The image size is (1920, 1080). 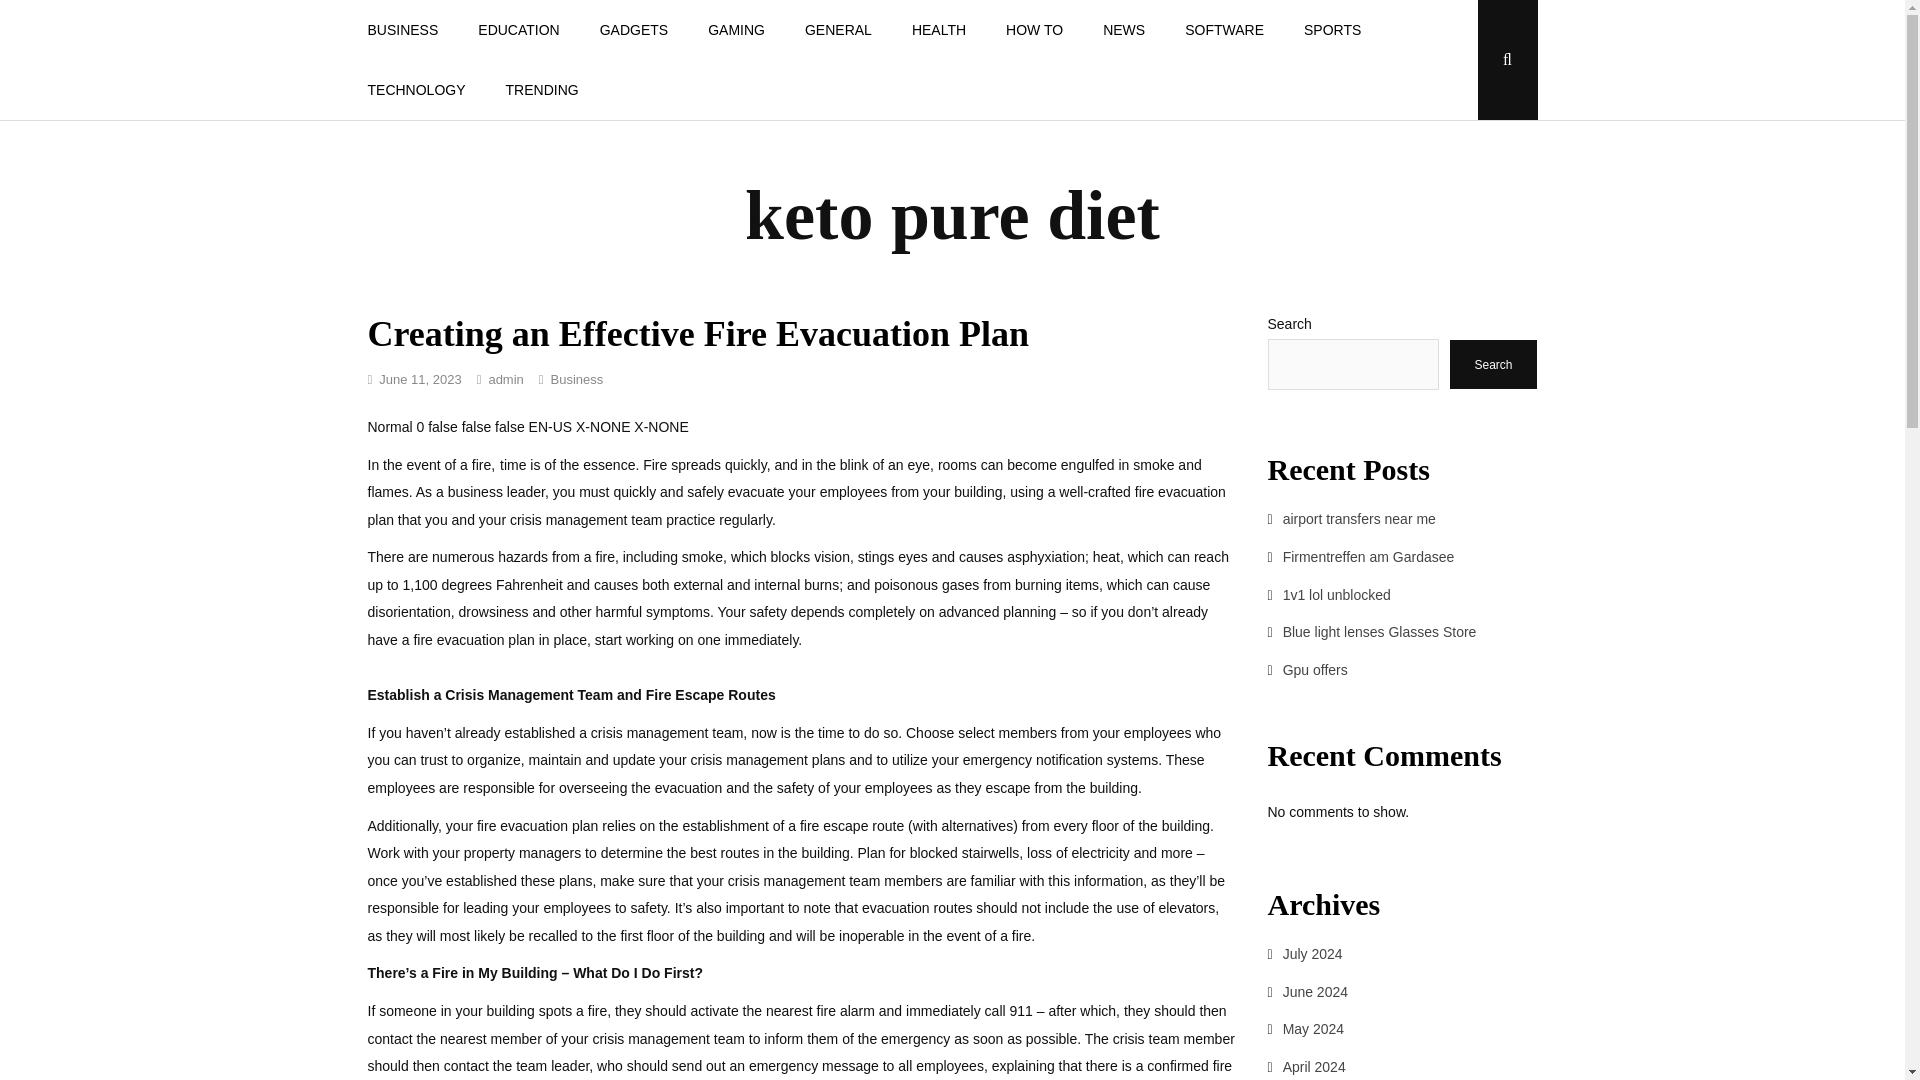 What do you see at coordinates (952, 215) in the screenshot?
I see `keto pure diet` at bounding box center [952, 215].